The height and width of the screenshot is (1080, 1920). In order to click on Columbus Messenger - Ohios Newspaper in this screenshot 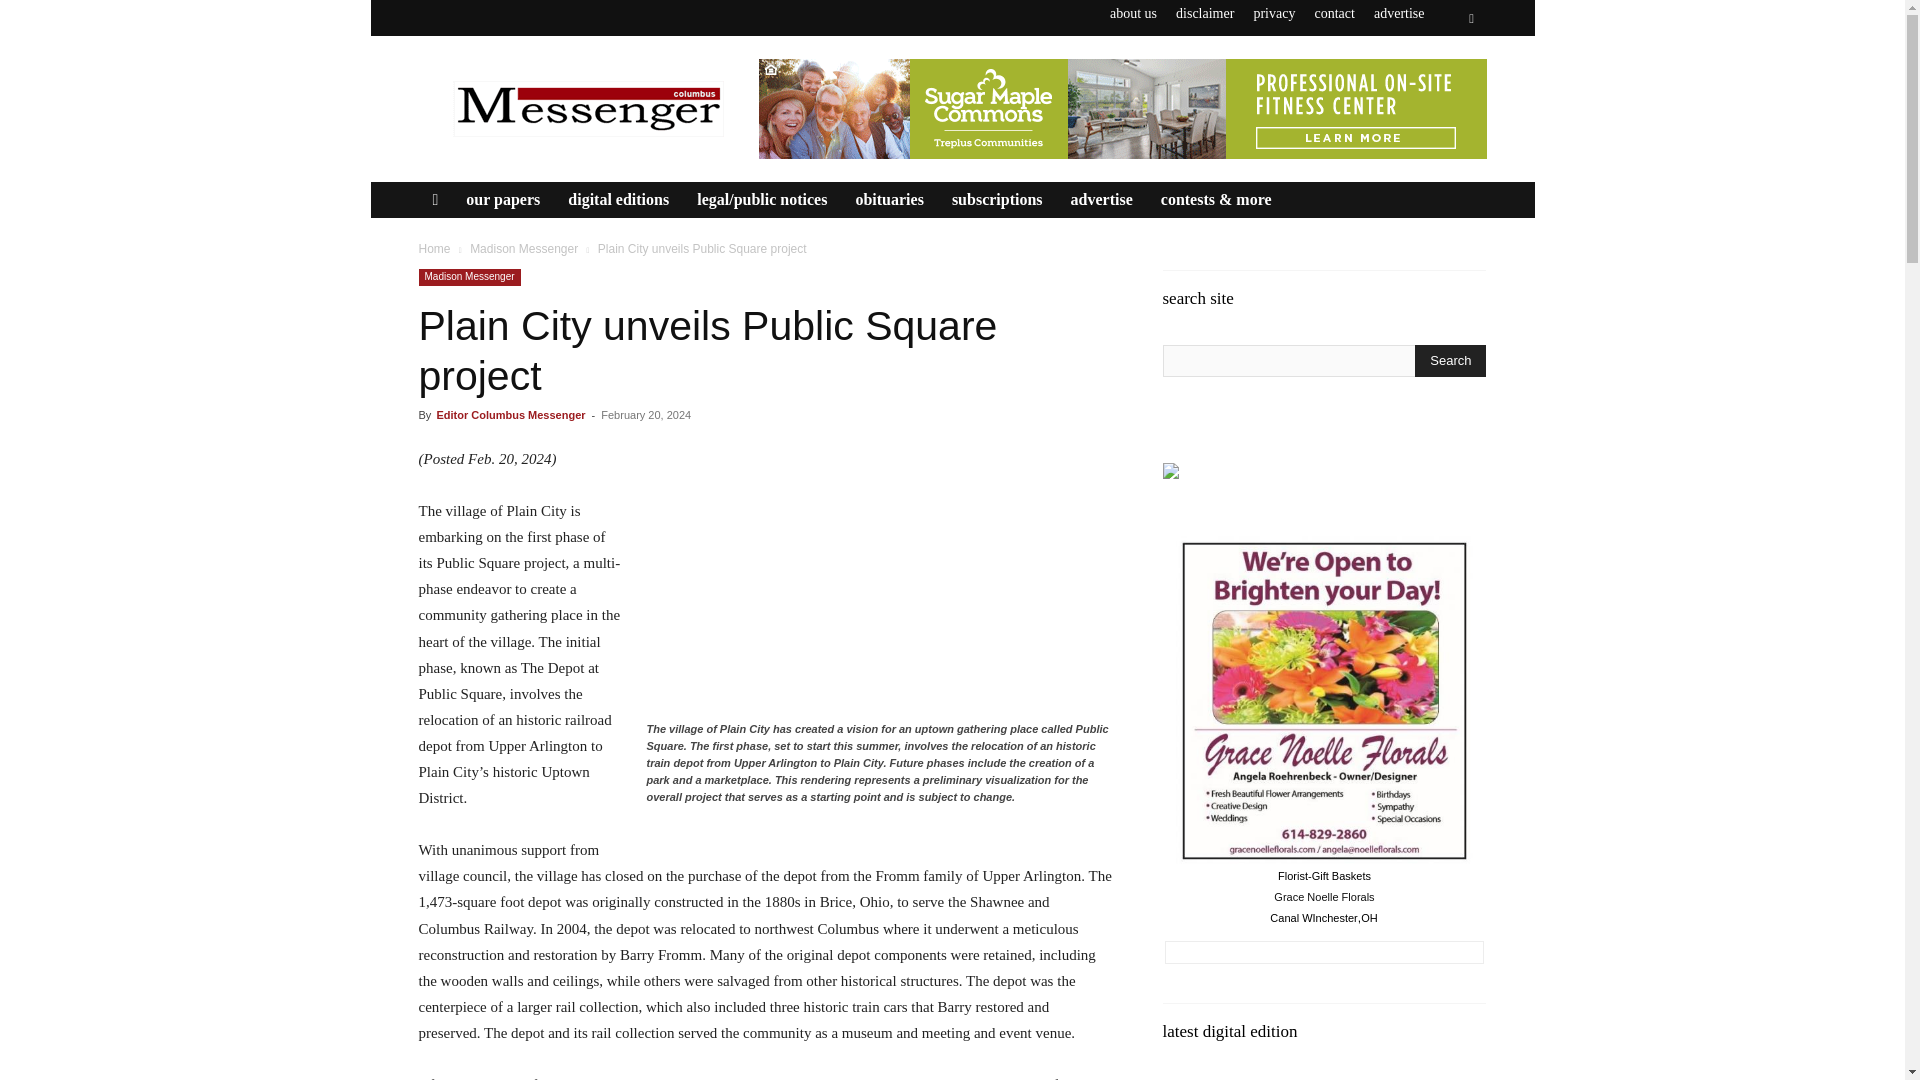, I will do `click(587, 108)`.